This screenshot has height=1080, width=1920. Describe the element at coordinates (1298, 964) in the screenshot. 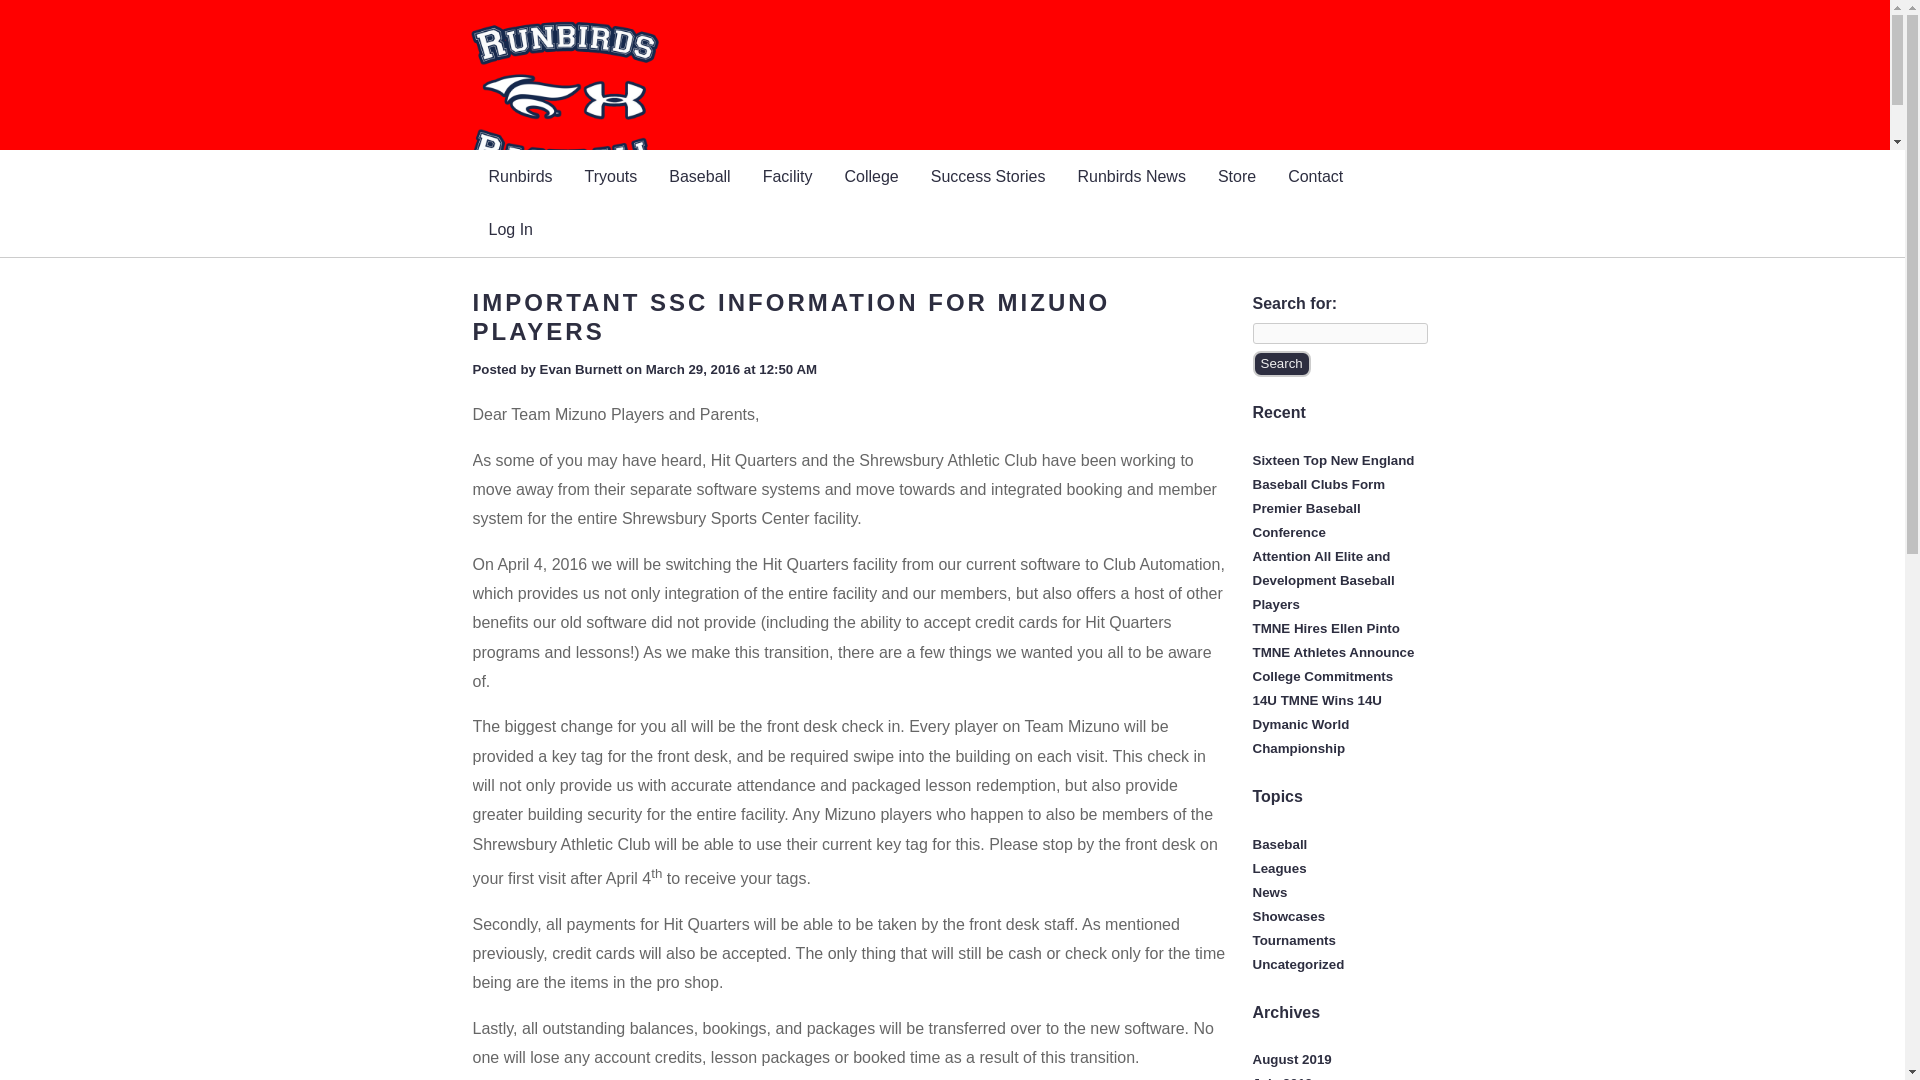

I see `Uncategorized` at that location.